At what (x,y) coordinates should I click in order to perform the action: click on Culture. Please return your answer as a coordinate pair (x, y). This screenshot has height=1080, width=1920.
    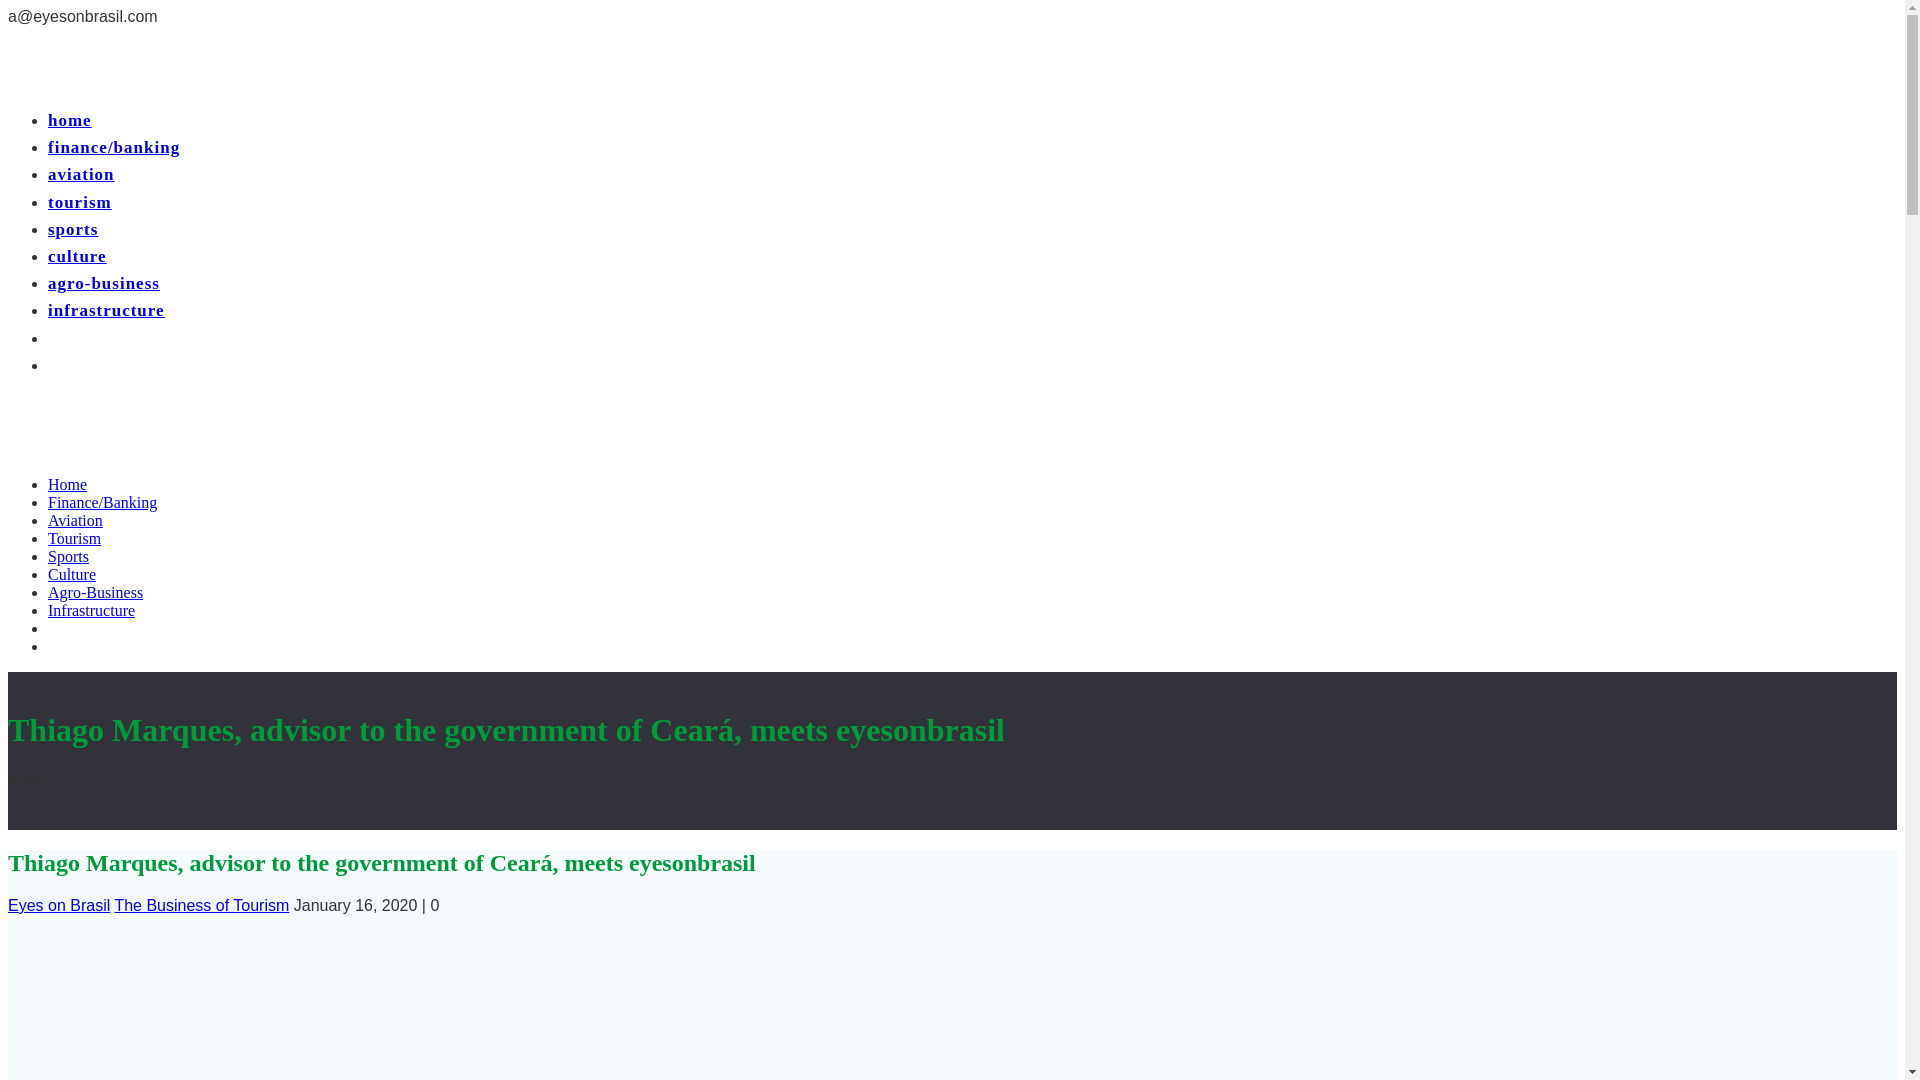
    Looking at the image, I should click on (72, 574).